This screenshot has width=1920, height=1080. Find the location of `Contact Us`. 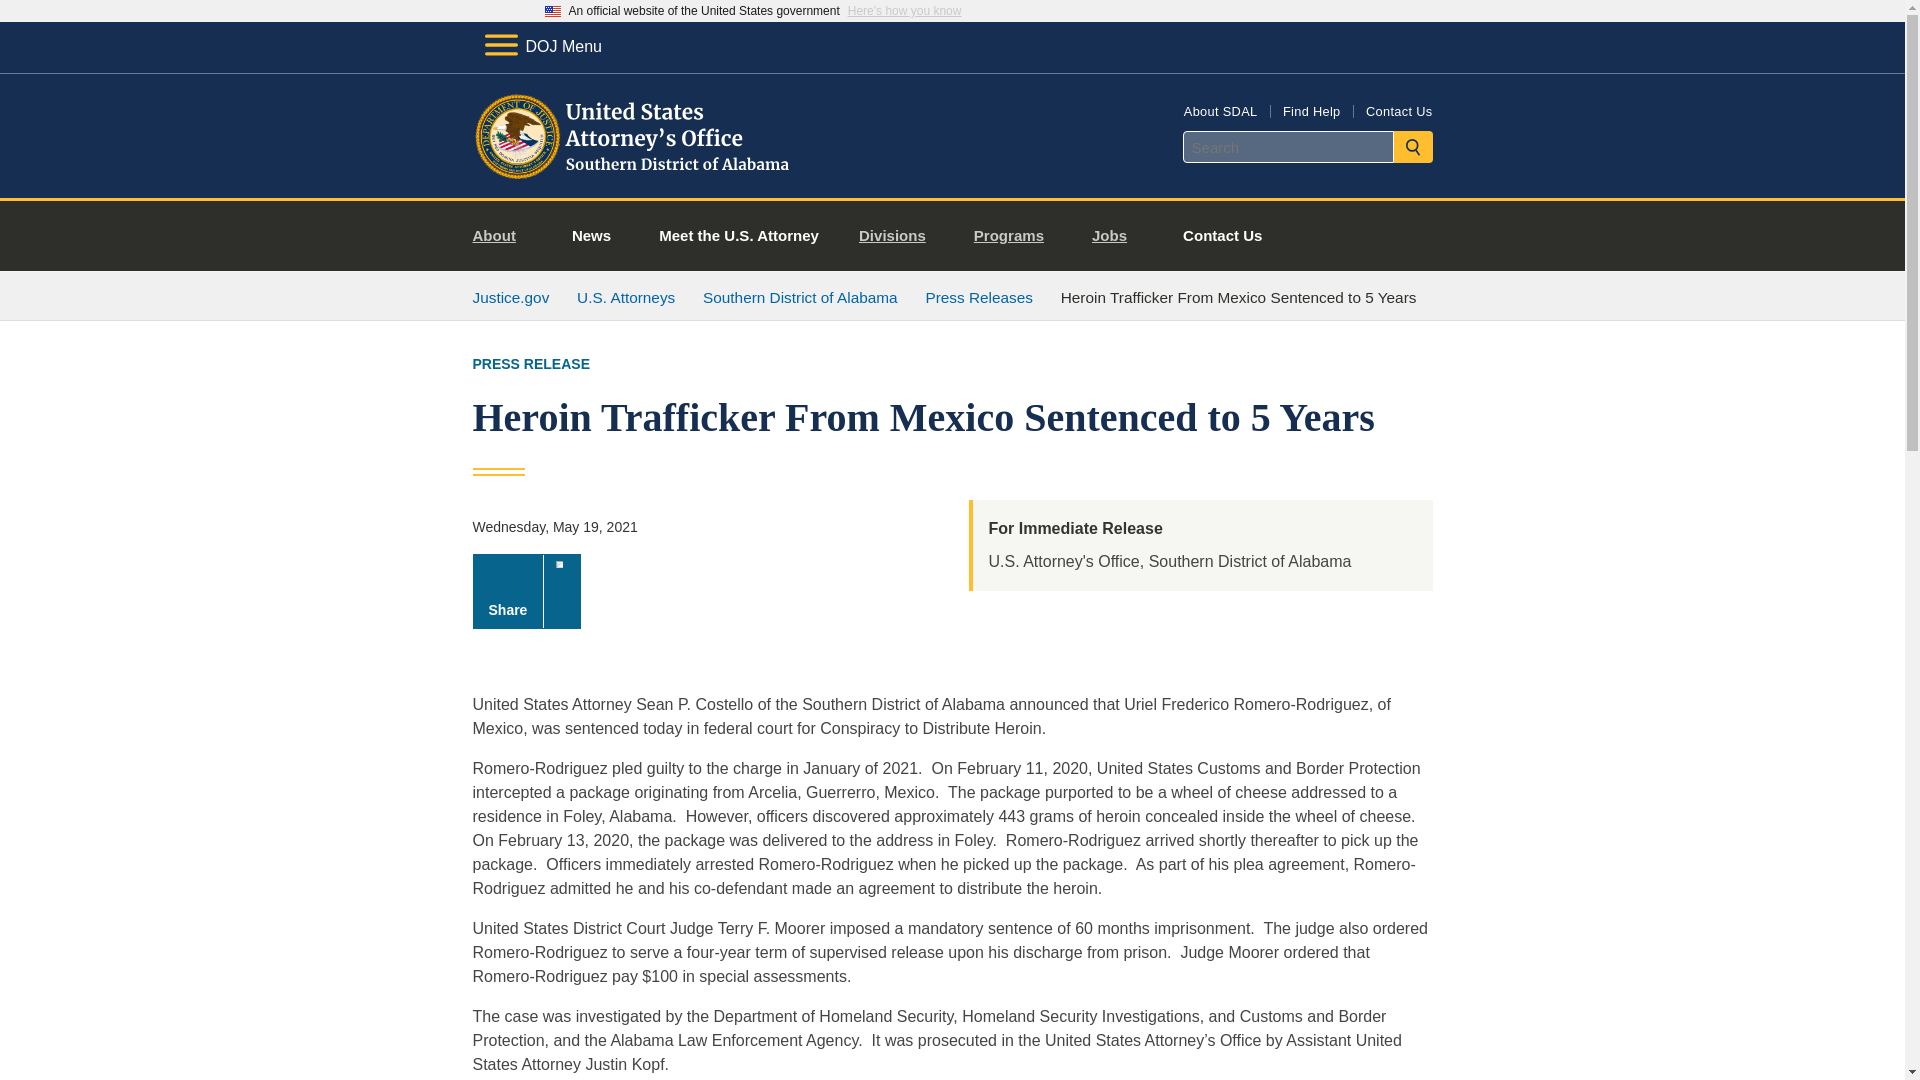

Contact Us is located at coordinates (1398, 110).